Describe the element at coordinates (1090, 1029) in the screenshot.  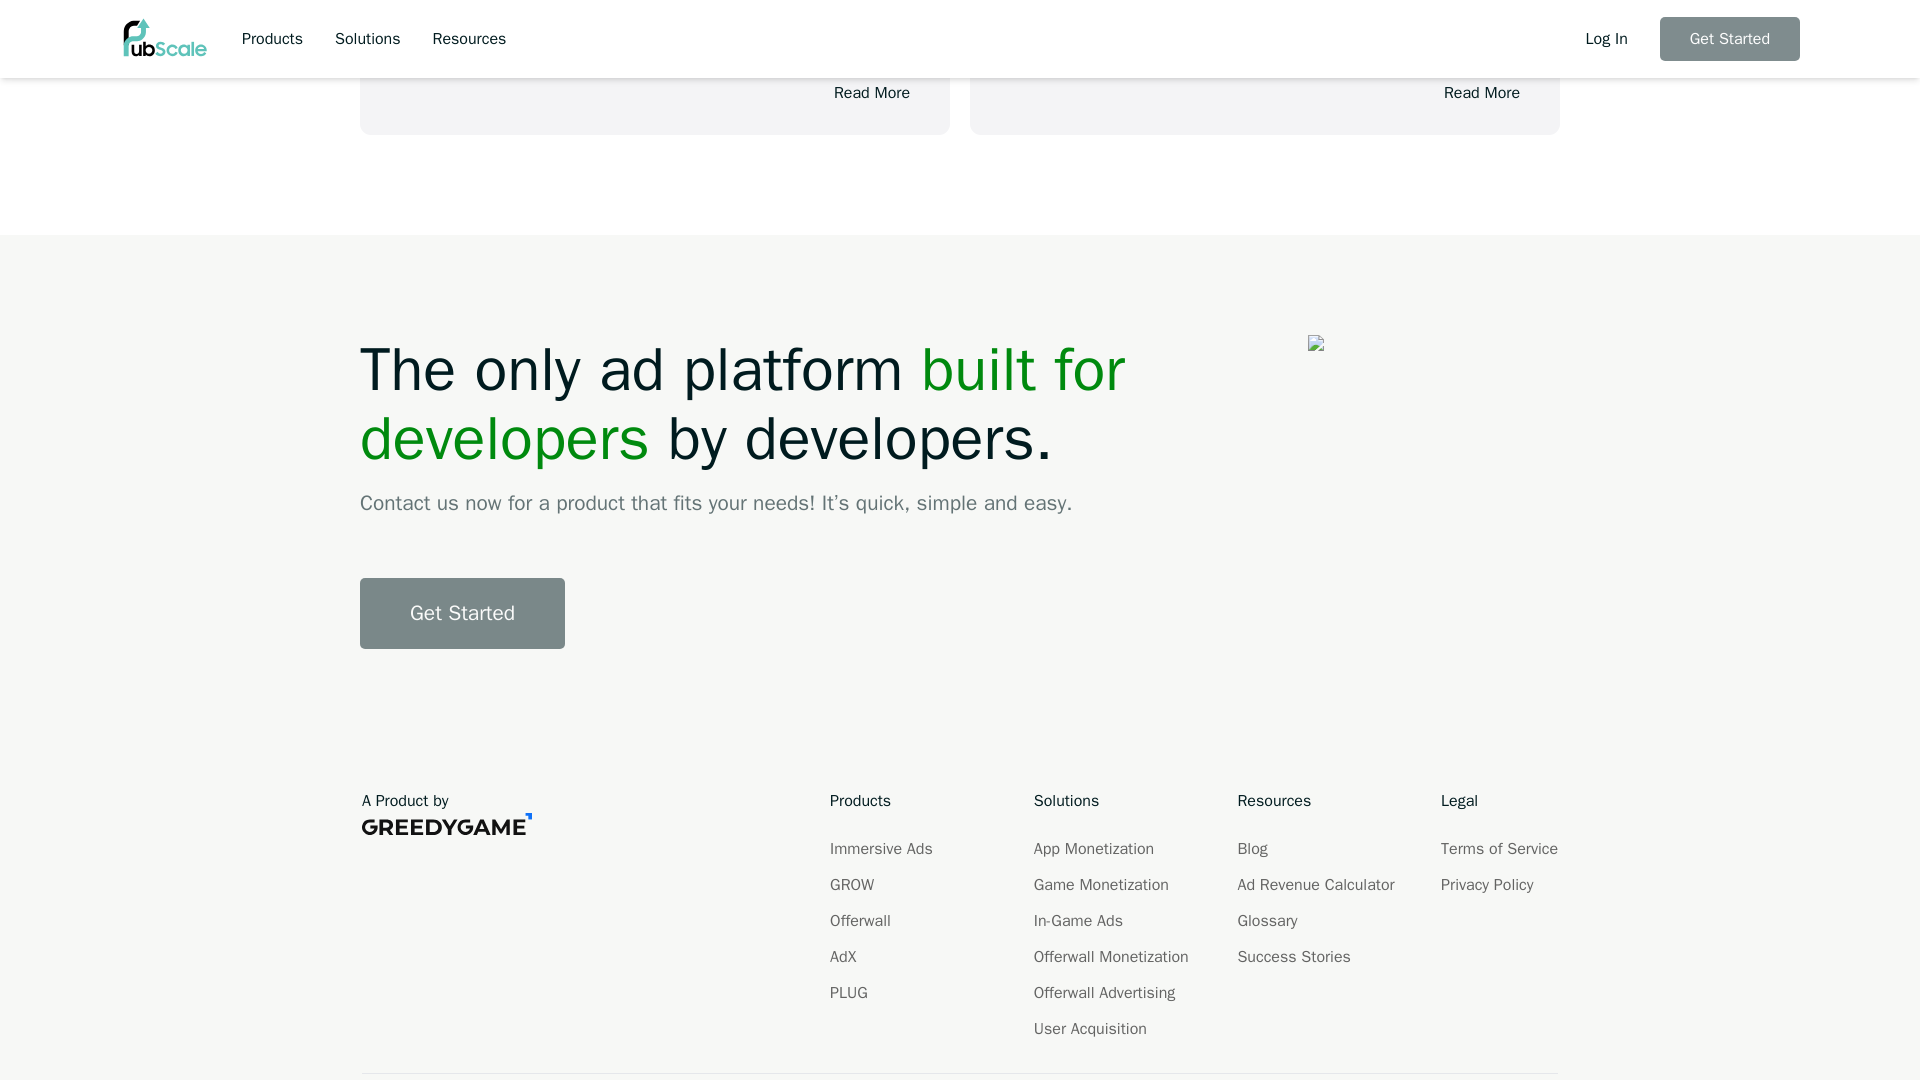
I see `User Acquisition` at that location.